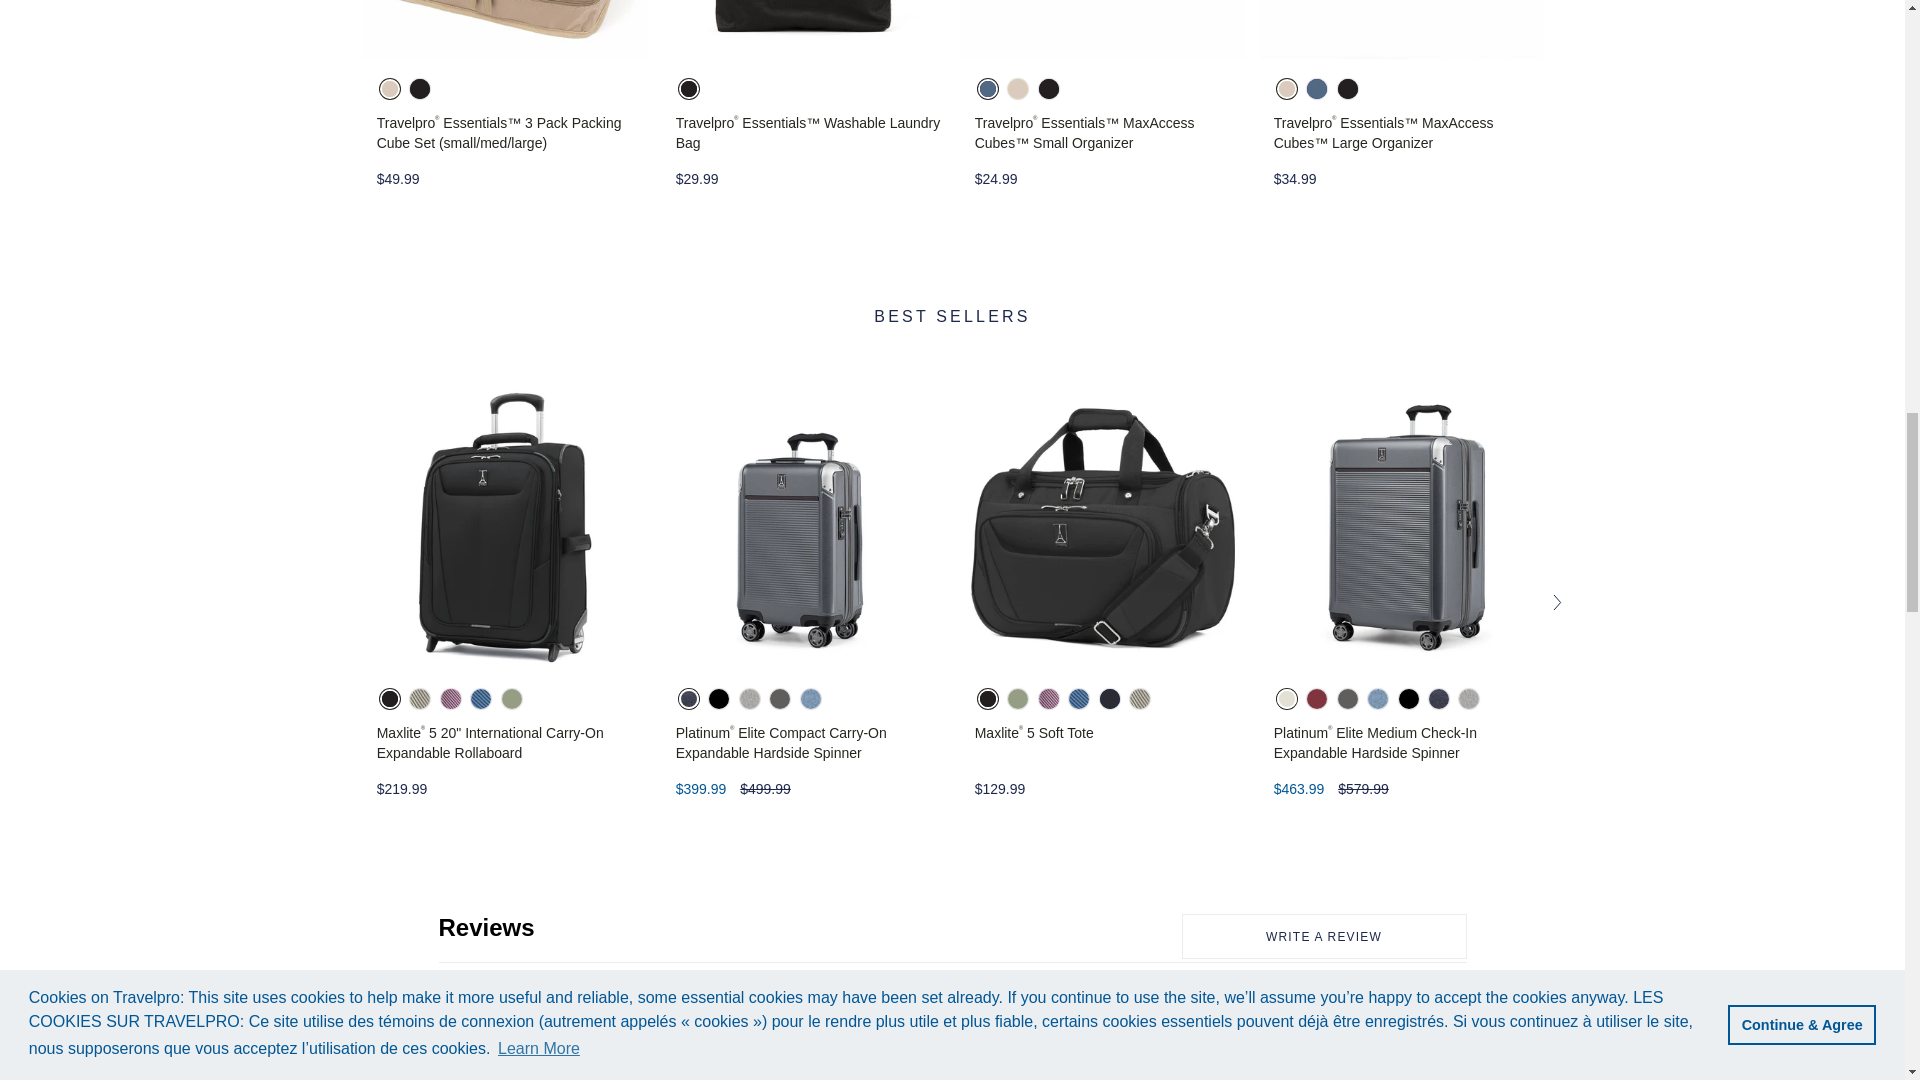 This screenshot has height=1080, width=1920. Describe the element at coordinates (988, 88) in the screenshot. I see `NAVY` at that location.